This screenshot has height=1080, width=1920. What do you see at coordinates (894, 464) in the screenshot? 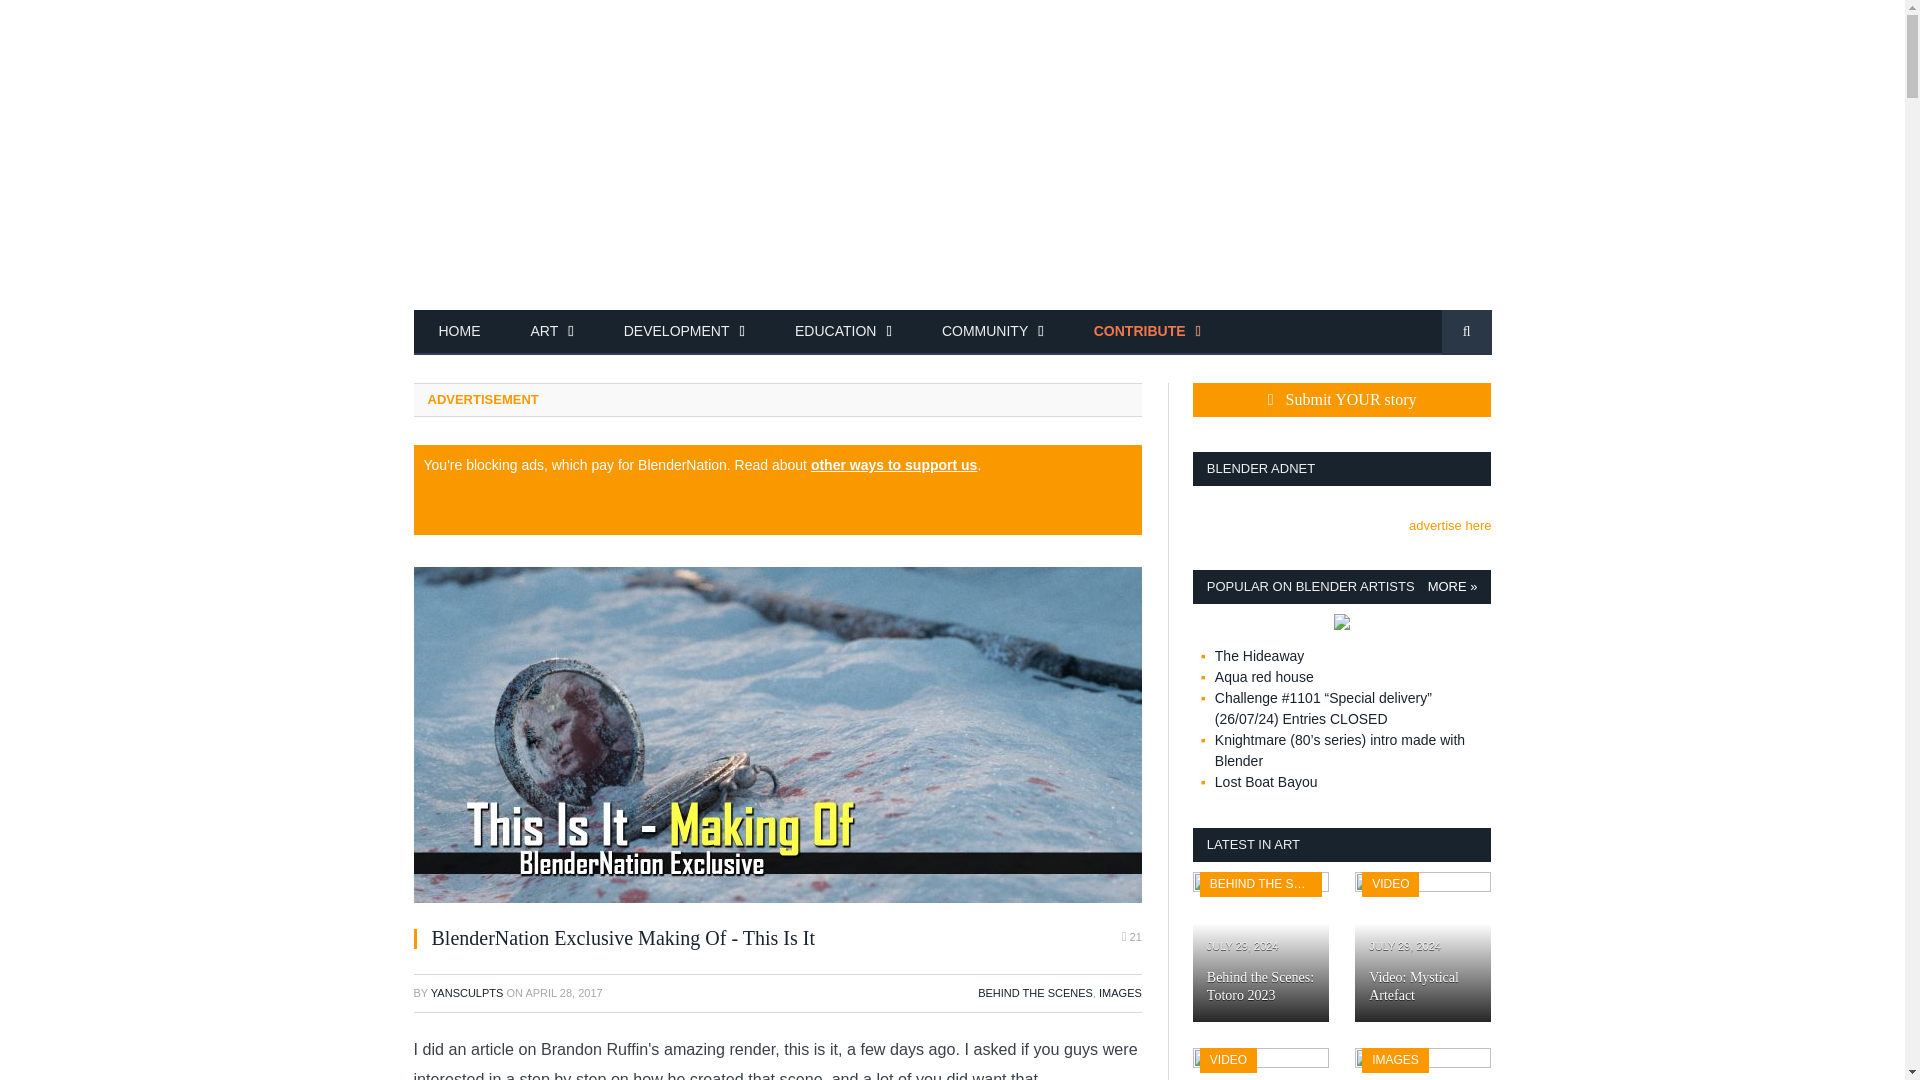
I see `other ways to support us` at bounding box center [894, 464].